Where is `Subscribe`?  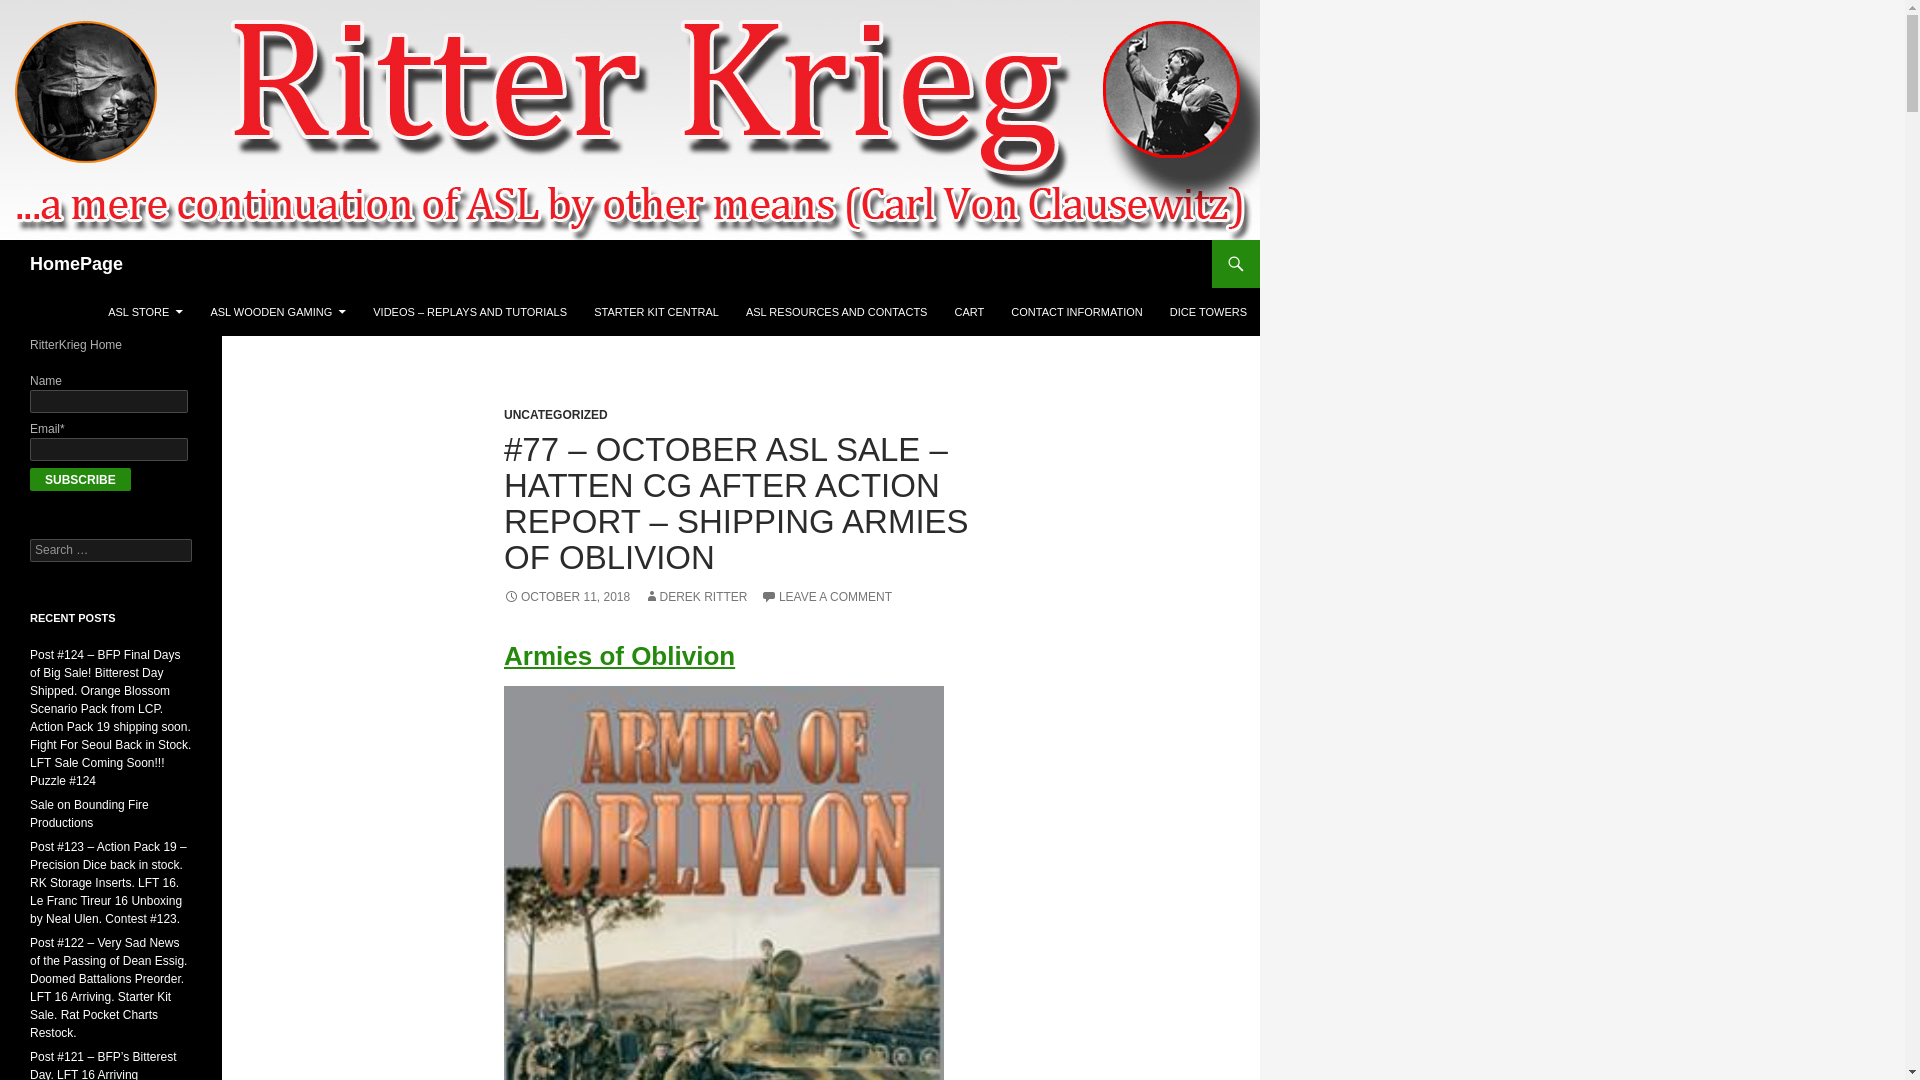 Subscribe is located at coordinates (80, 479).